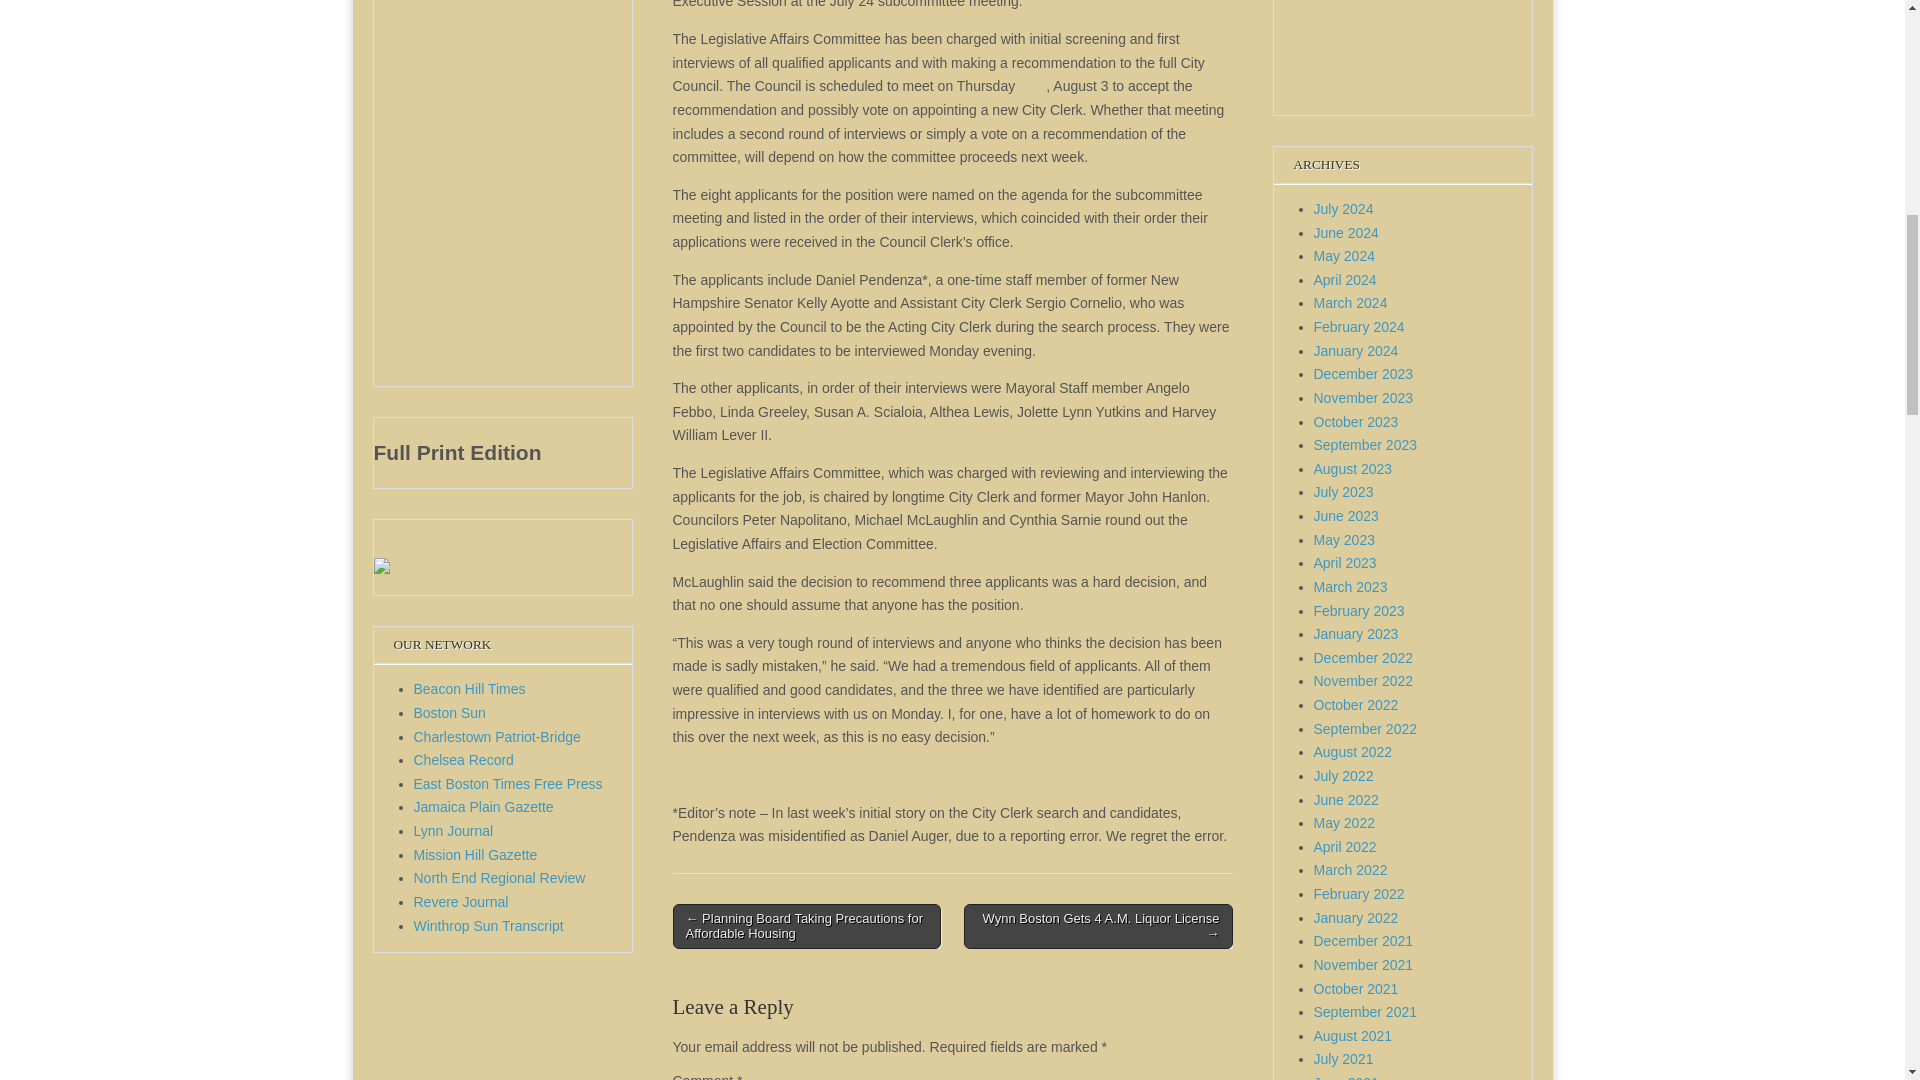 The width and height of the screenshot is (1920, 1080). Describe the element at coordinates (484, 807) in the screenshot. I see `Jamaica Plain Gazette` at that location.